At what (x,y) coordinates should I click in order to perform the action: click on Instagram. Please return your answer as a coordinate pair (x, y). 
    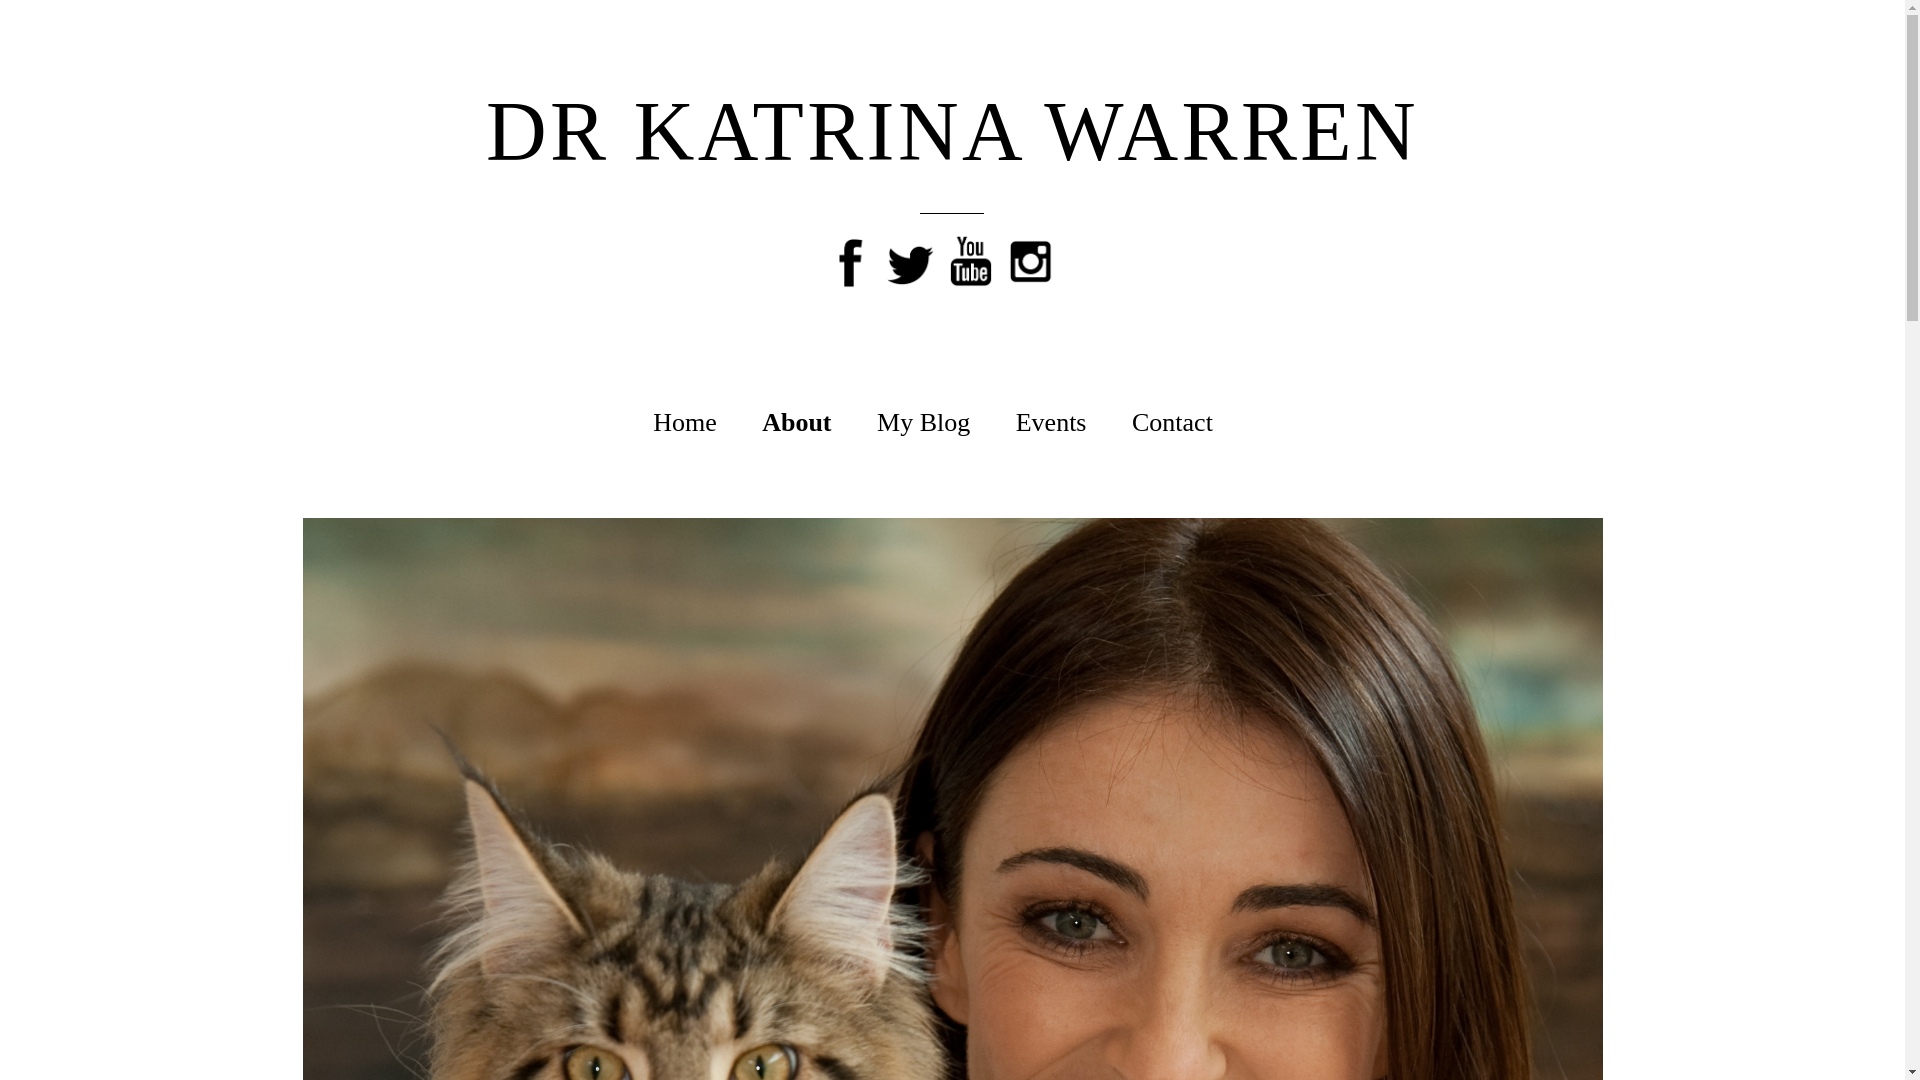
    Looking at the image, I should click on (1031, 256).